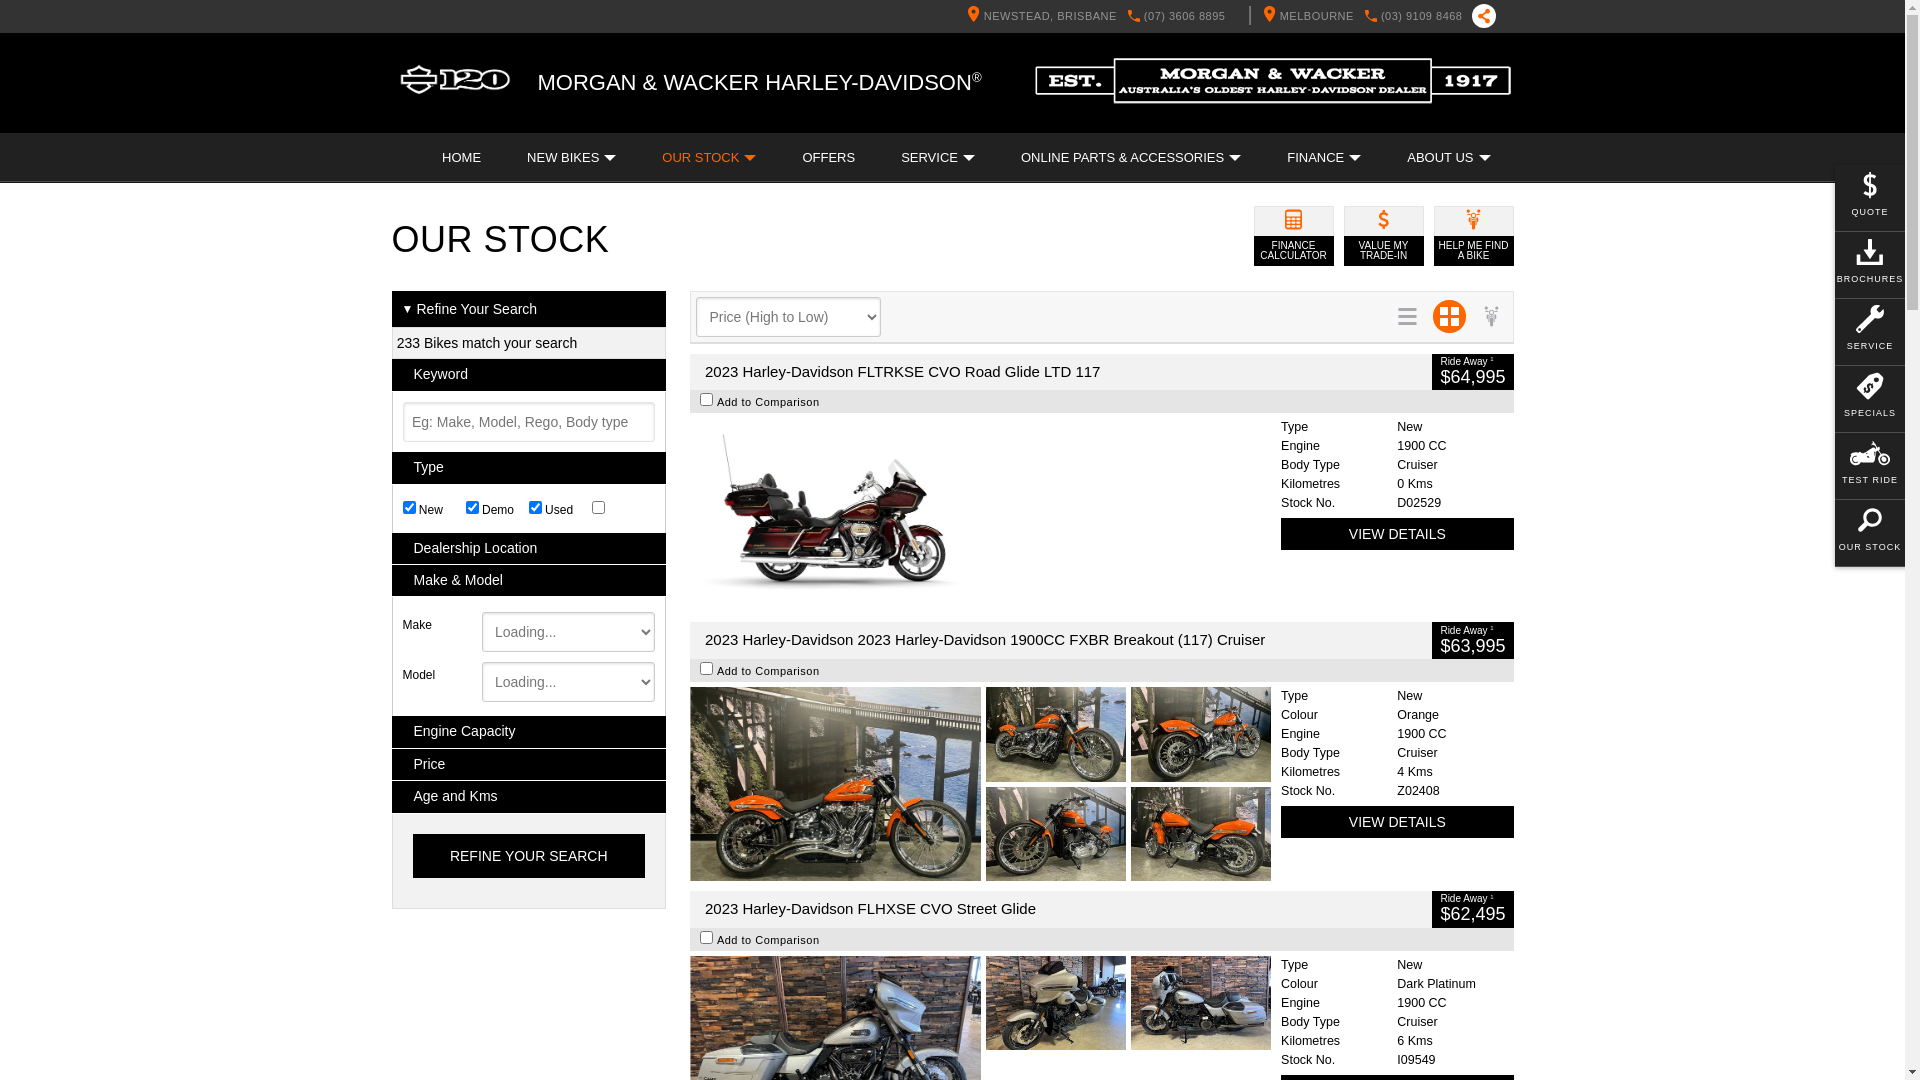  Describe the element at coordinates (709, 110) in the screenshot. I see `USED BIKES` at that location.